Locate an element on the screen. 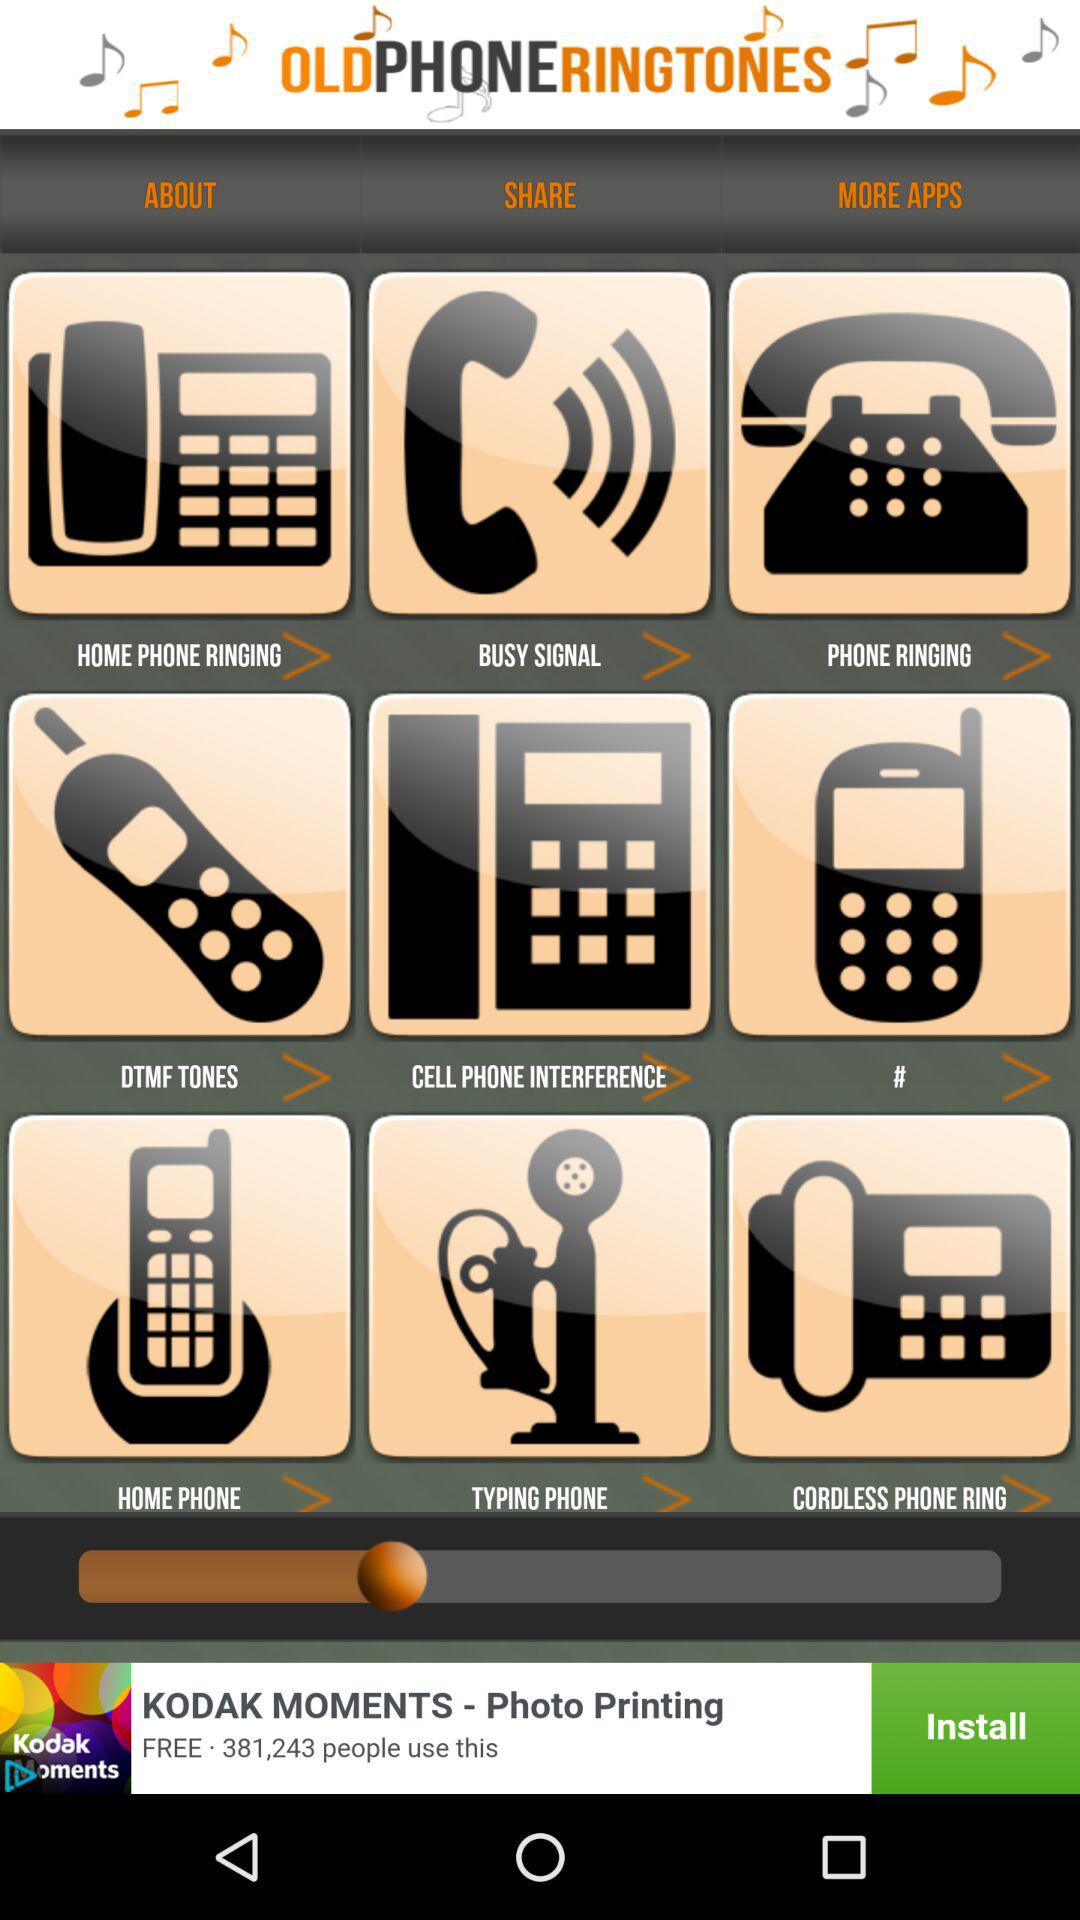 This screenshot has height=1920, width=1080. click on the icon which is below second row of third image is located at coordinates (1026, 1076).